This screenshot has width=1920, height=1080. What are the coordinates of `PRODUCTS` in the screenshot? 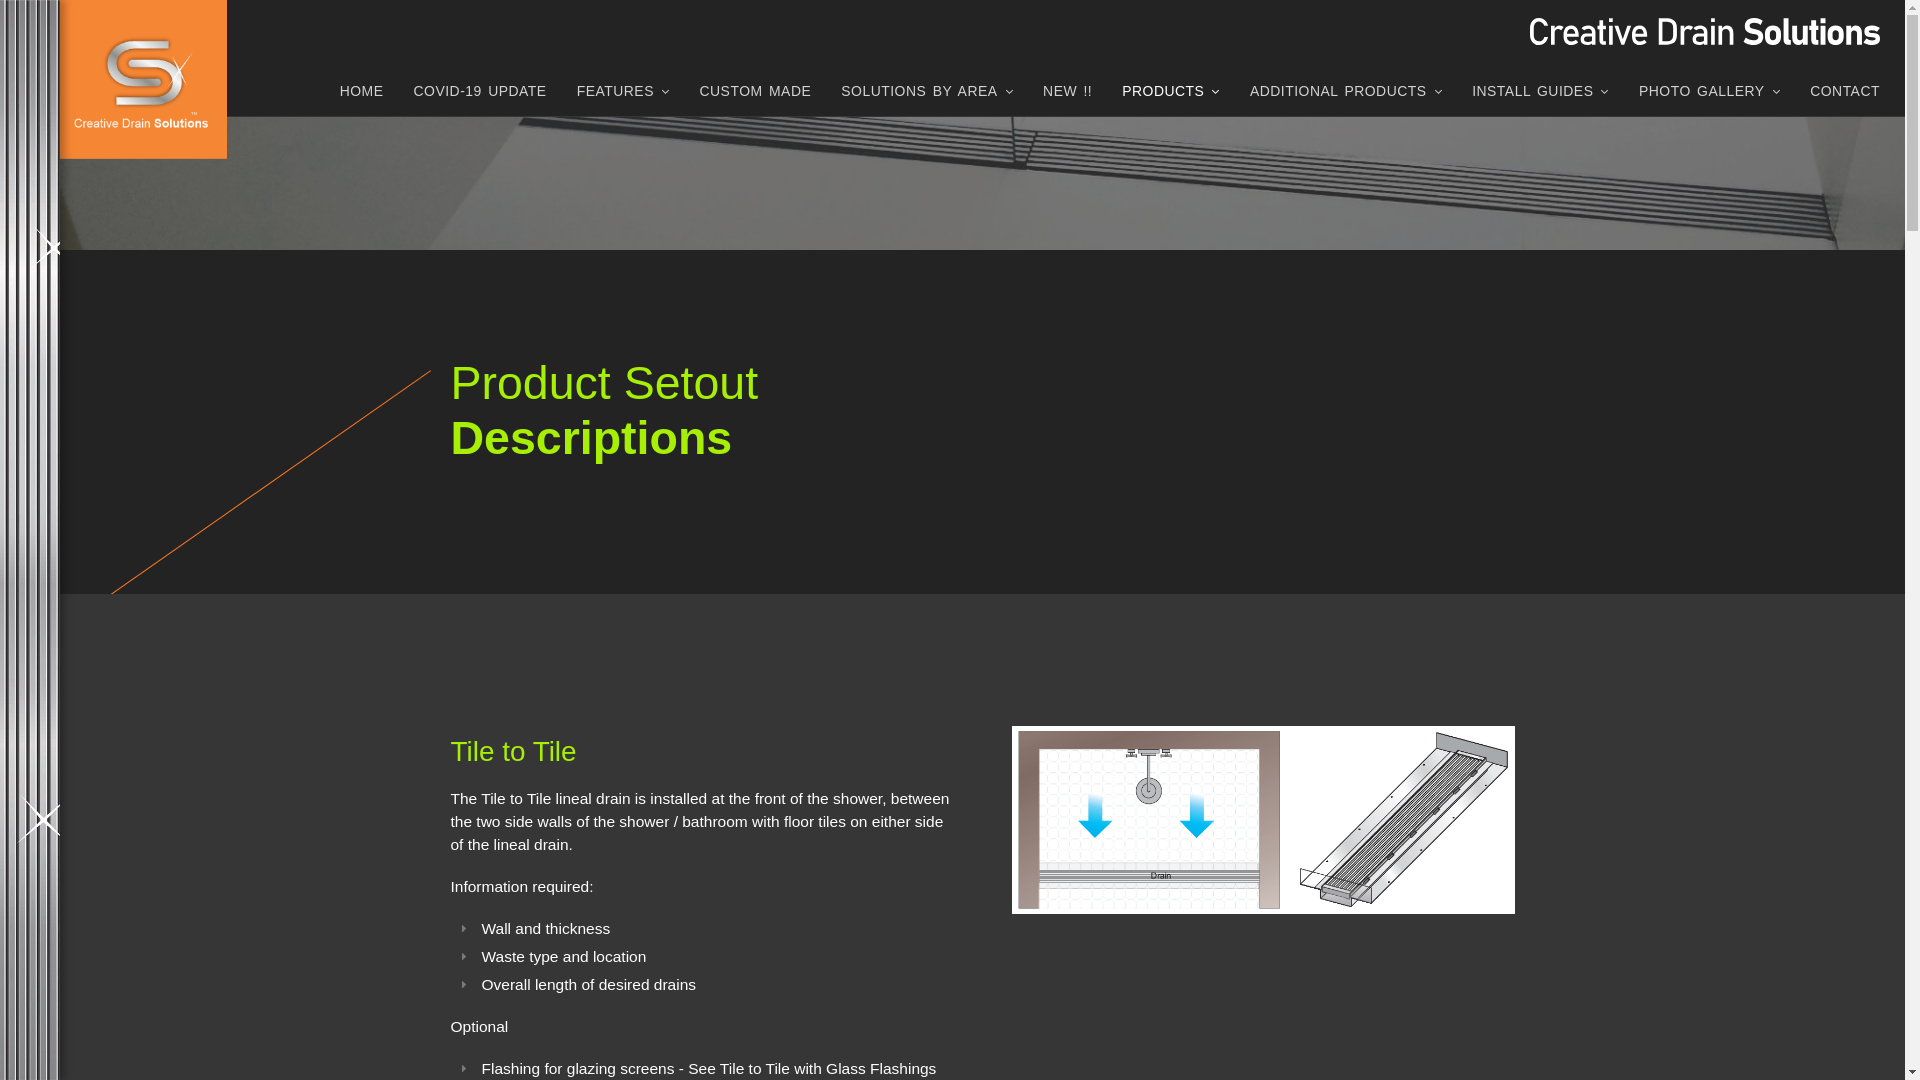 It's located at (1171, 96).